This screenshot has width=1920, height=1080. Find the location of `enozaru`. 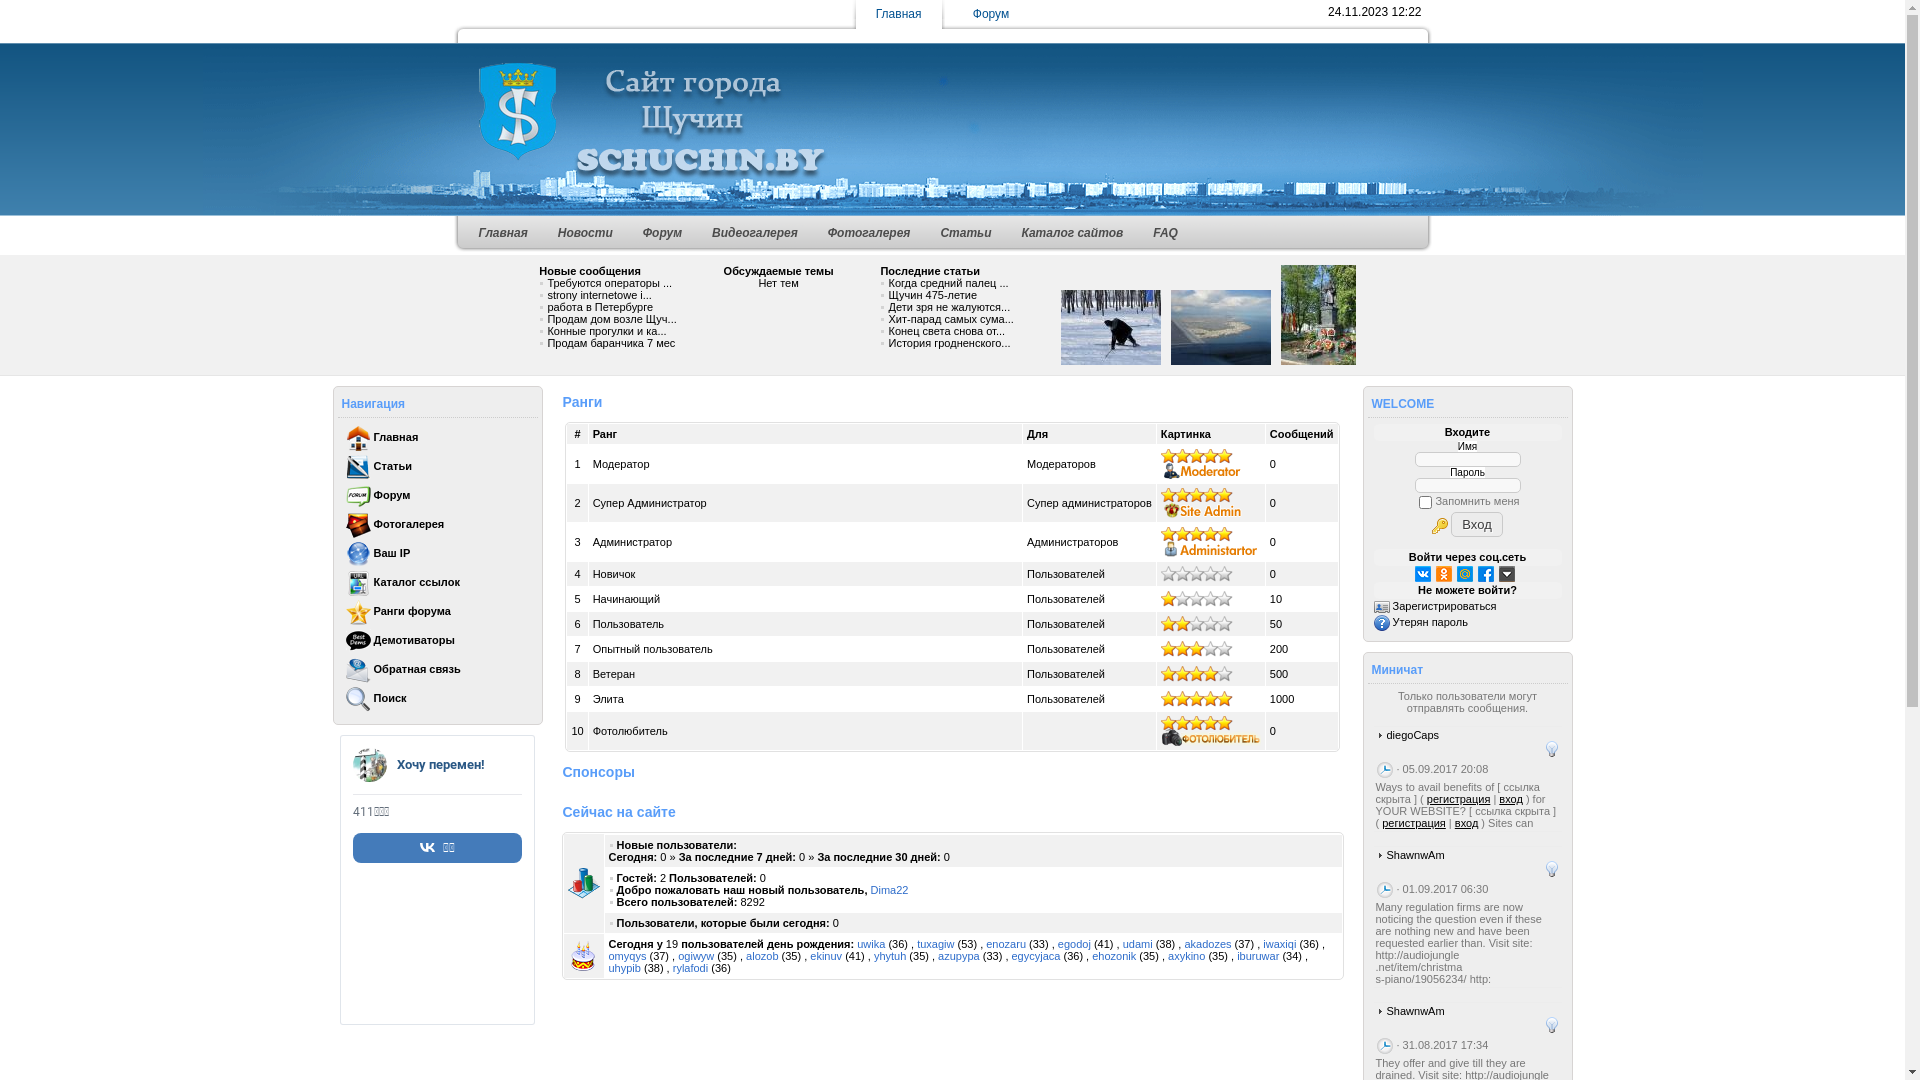

enozaru is located at coordinates (1006, 944).